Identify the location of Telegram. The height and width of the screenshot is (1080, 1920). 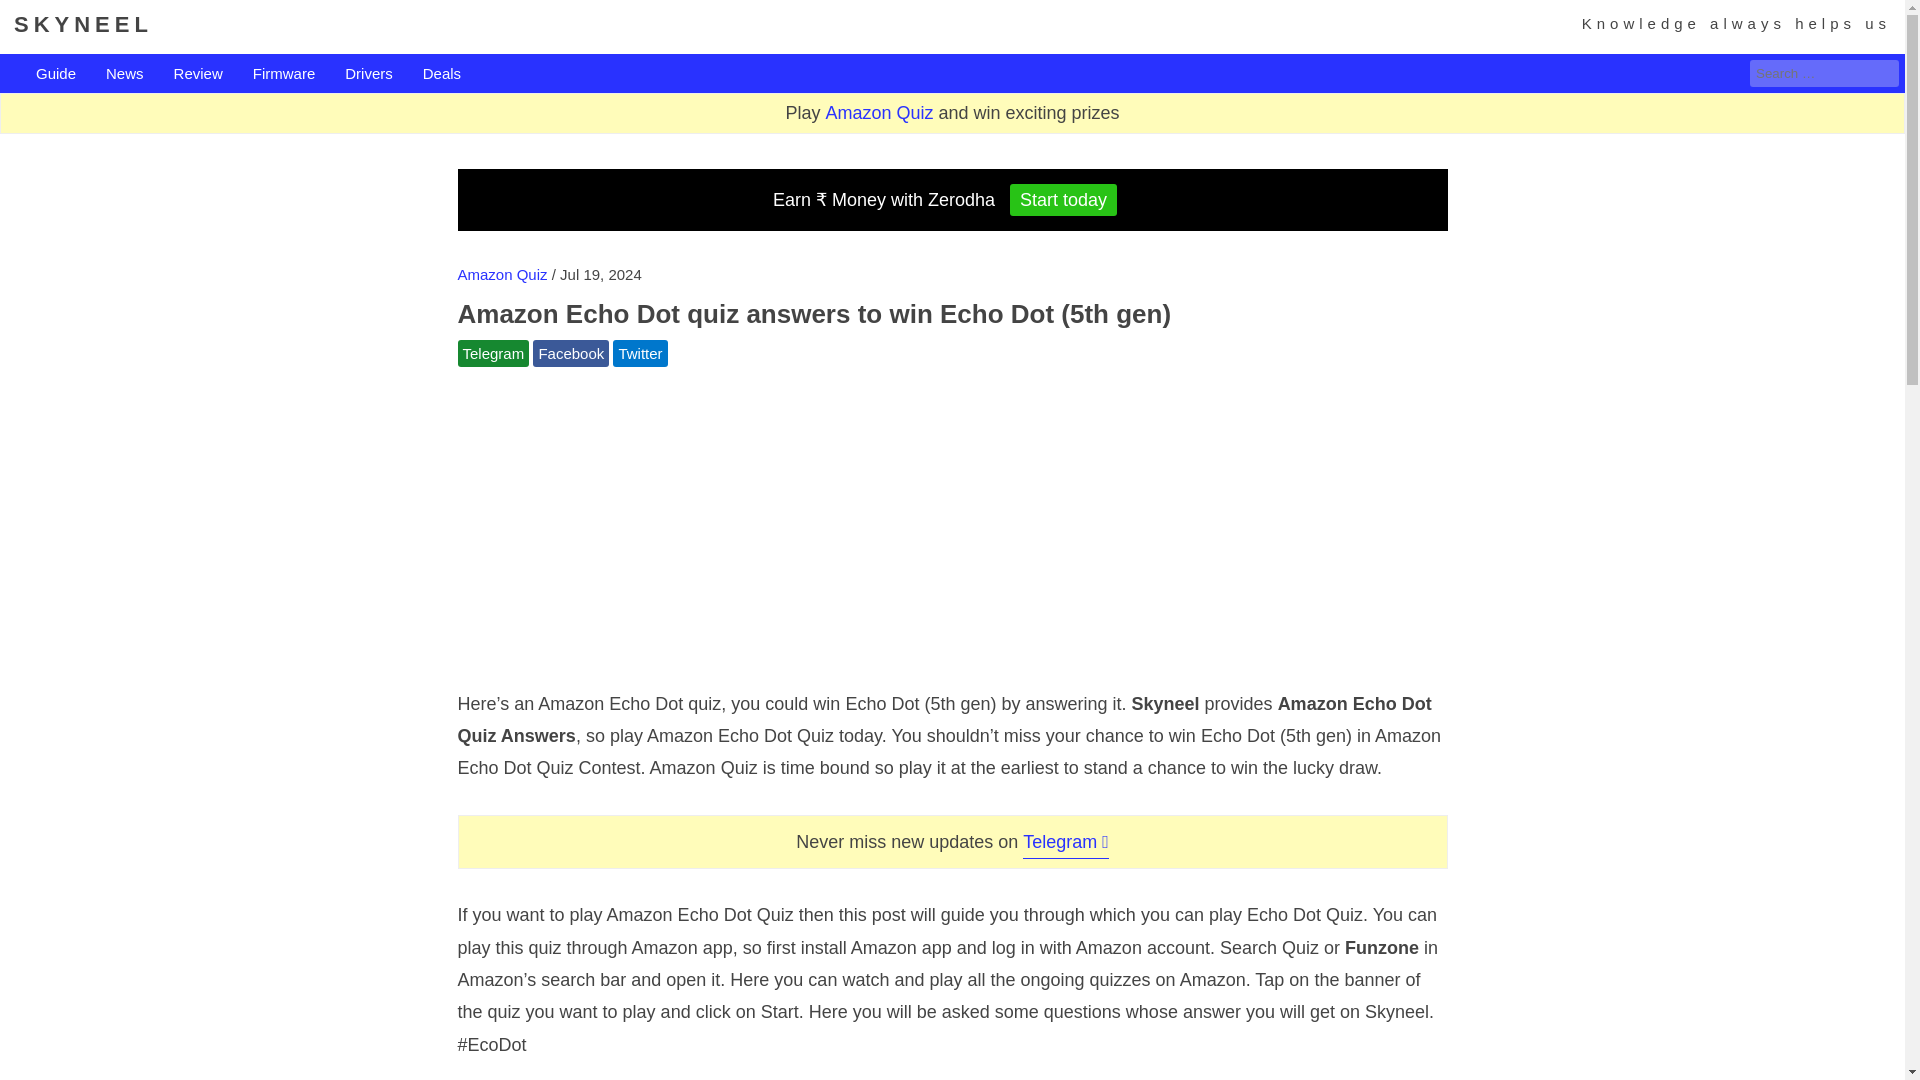
(494, 354).